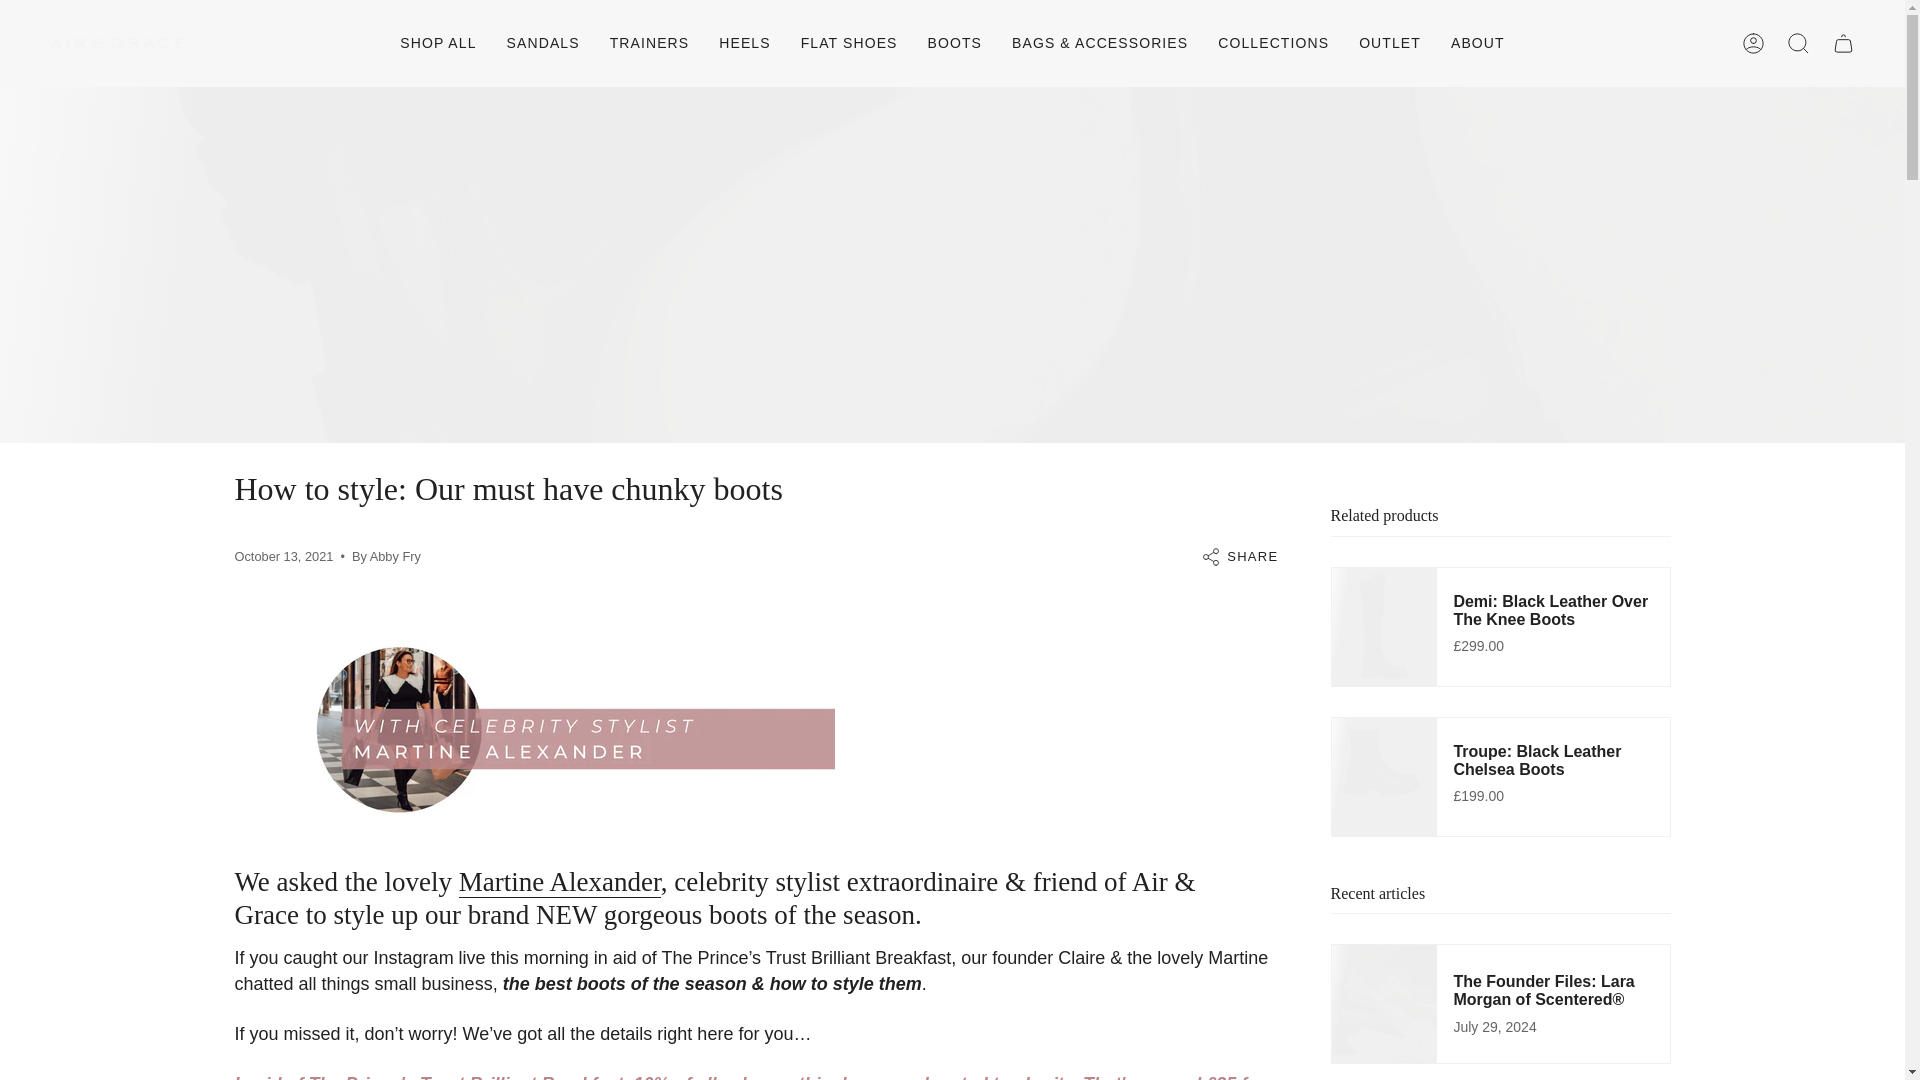 The height and width of the screenshot is (1080, 1920). What do you see at coordinates (1754, 43) in the screenshot?
I see `My Account` at bounding box center [1754, 43].